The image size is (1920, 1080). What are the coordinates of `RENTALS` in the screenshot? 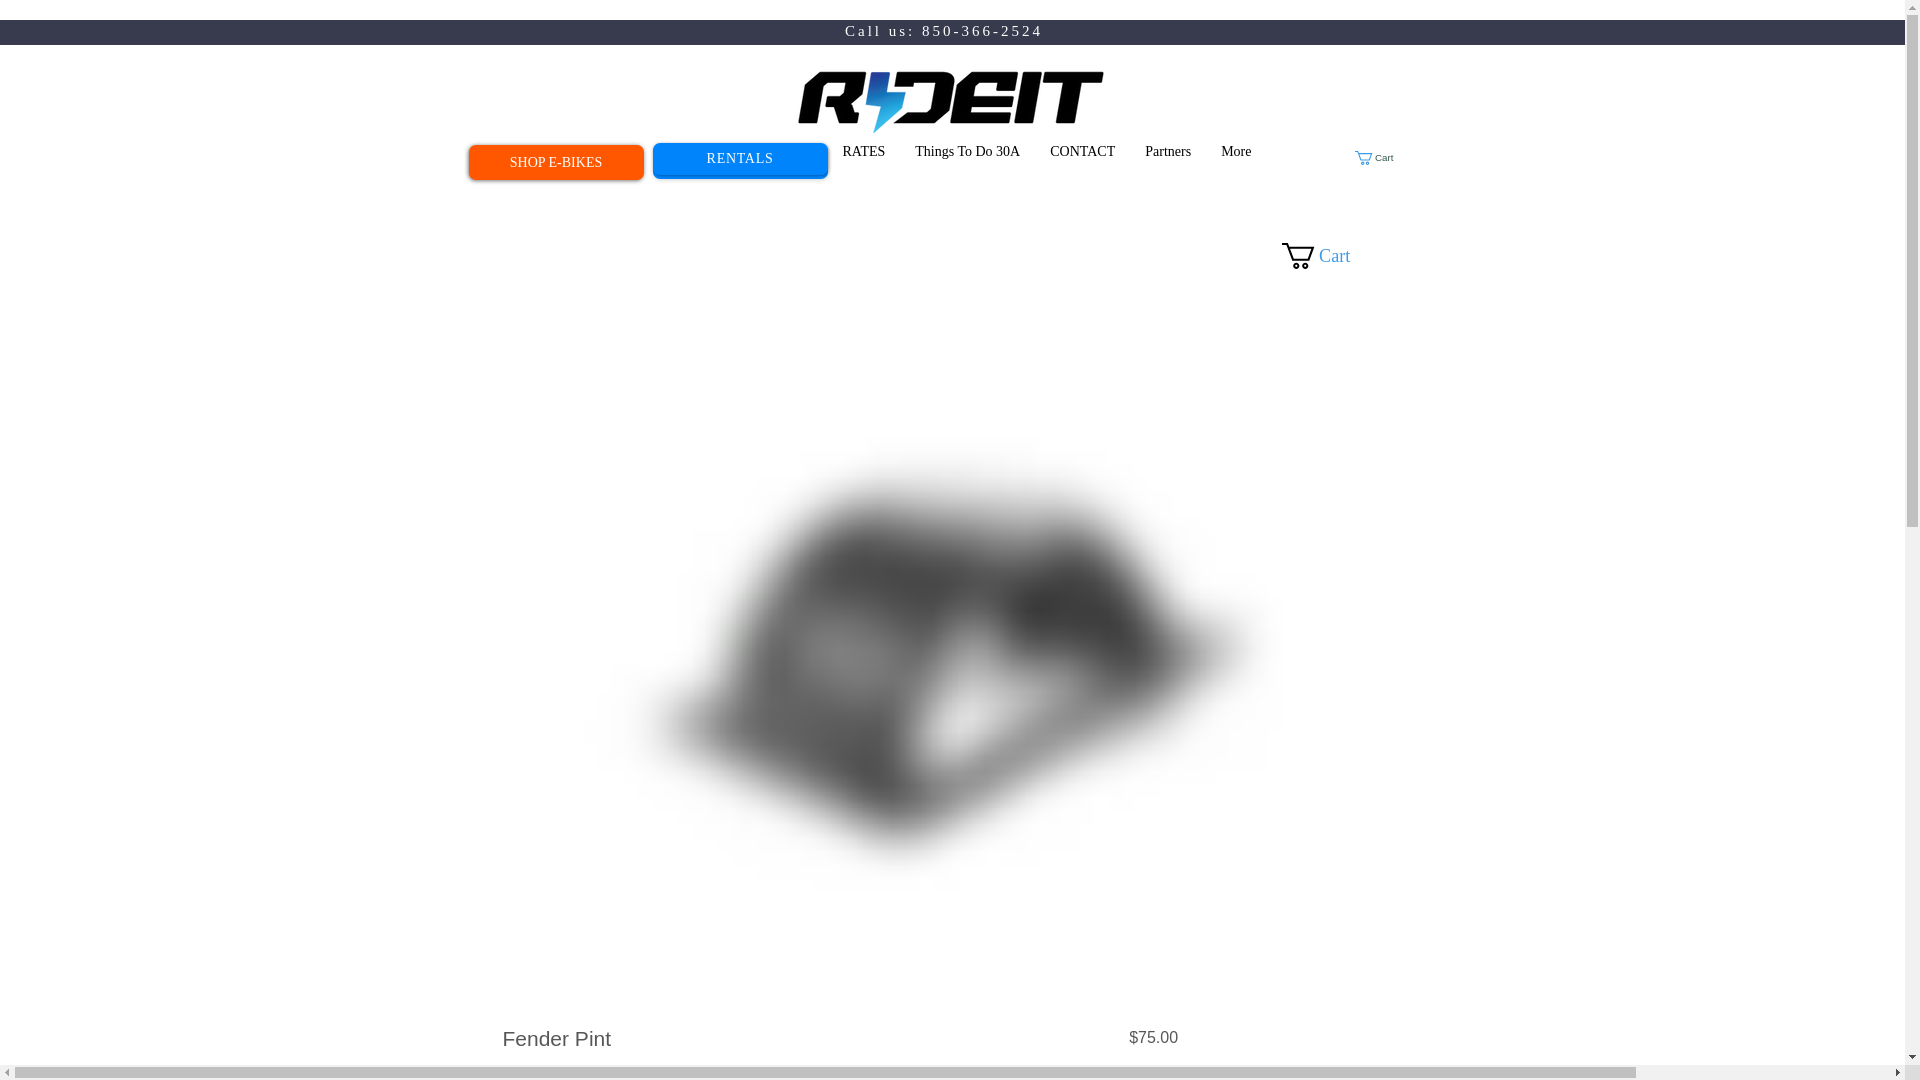 It's located at (740, 161).